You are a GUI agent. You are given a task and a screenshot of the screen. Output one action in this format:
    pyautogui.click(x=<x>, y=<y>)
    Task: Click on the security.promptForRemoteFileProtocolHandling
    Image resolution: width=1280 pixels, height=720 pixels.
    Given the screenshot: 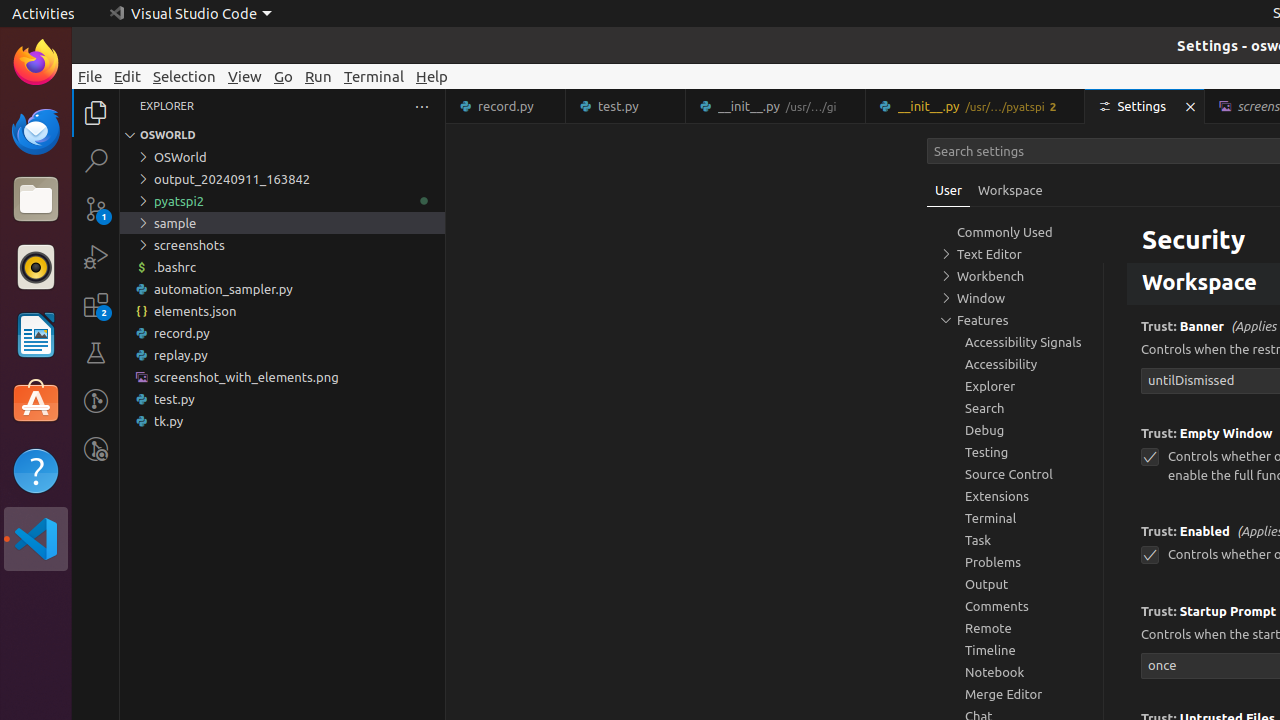 What is the action you would take?
    pyautogui.click(x=1150, y=228)
    